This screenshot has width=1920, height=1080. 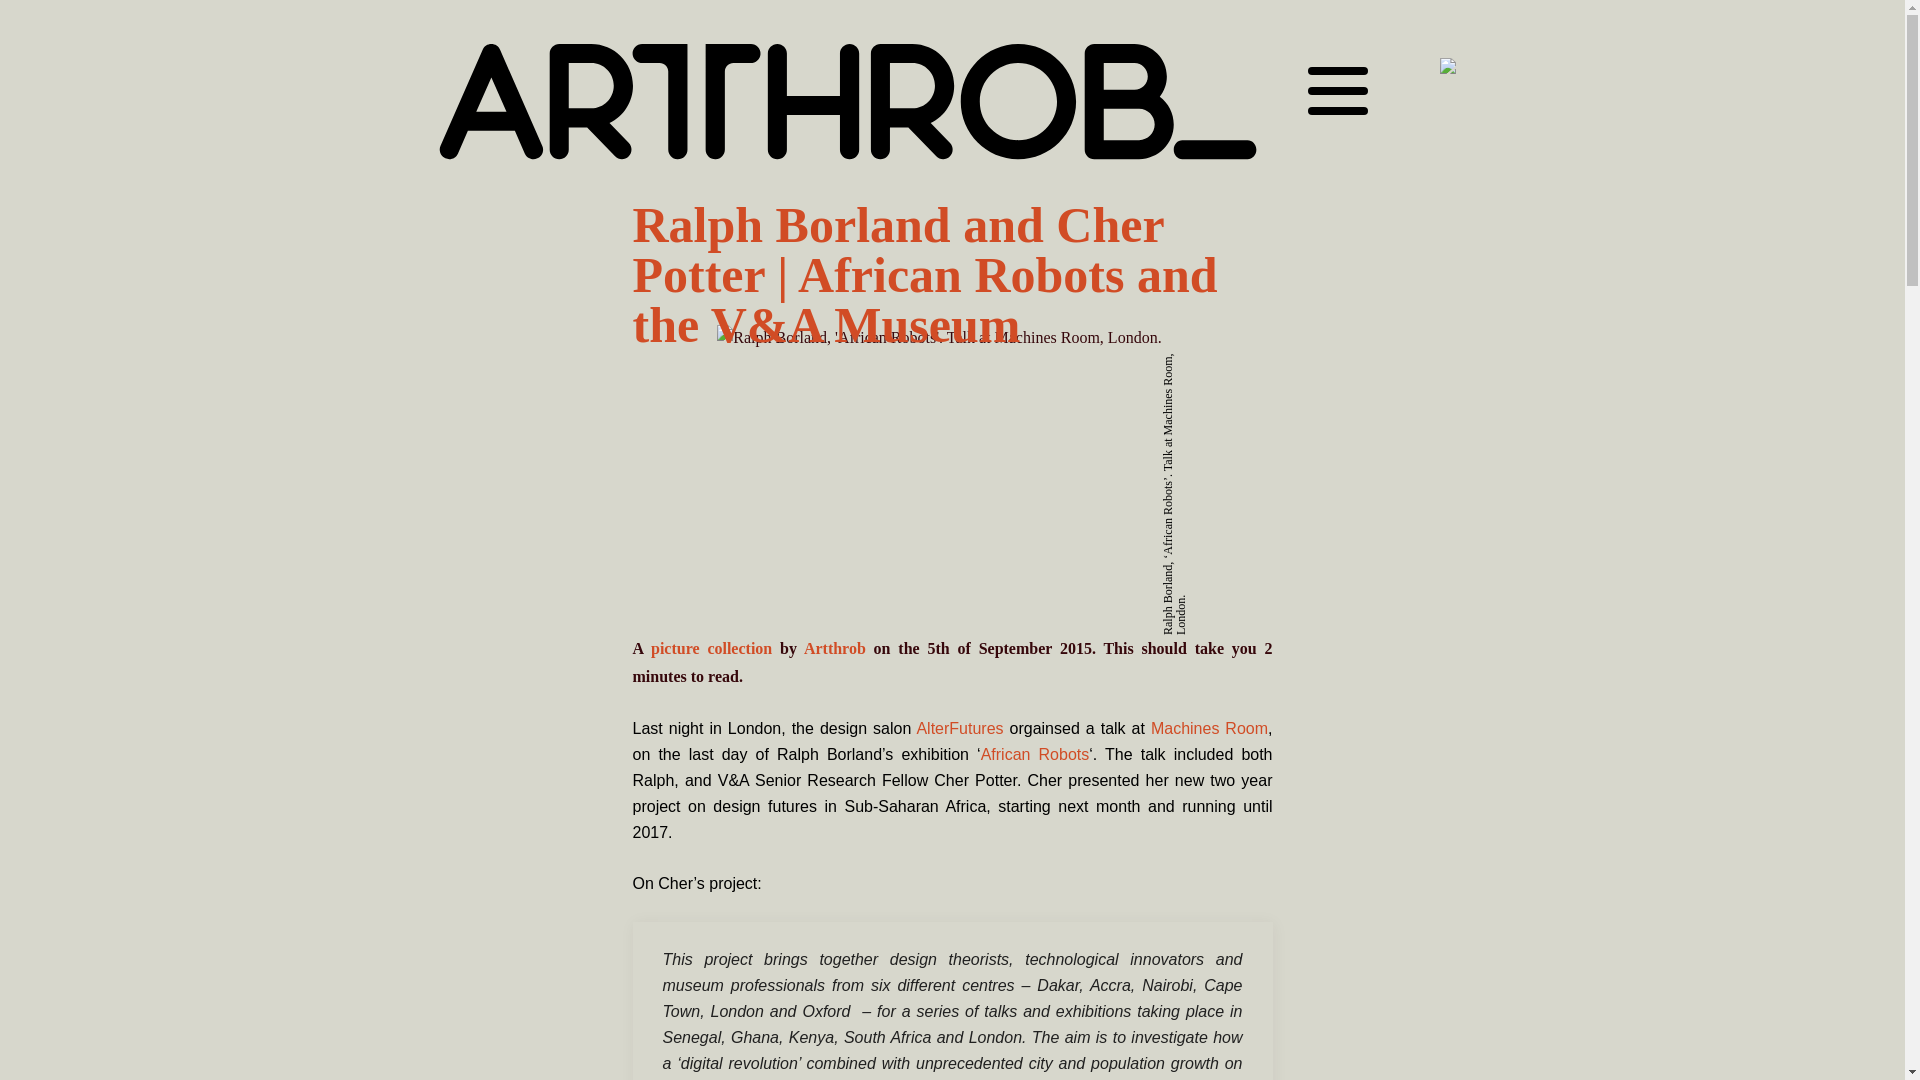 I want to click on African Robots, so click(x=1036, y=754).